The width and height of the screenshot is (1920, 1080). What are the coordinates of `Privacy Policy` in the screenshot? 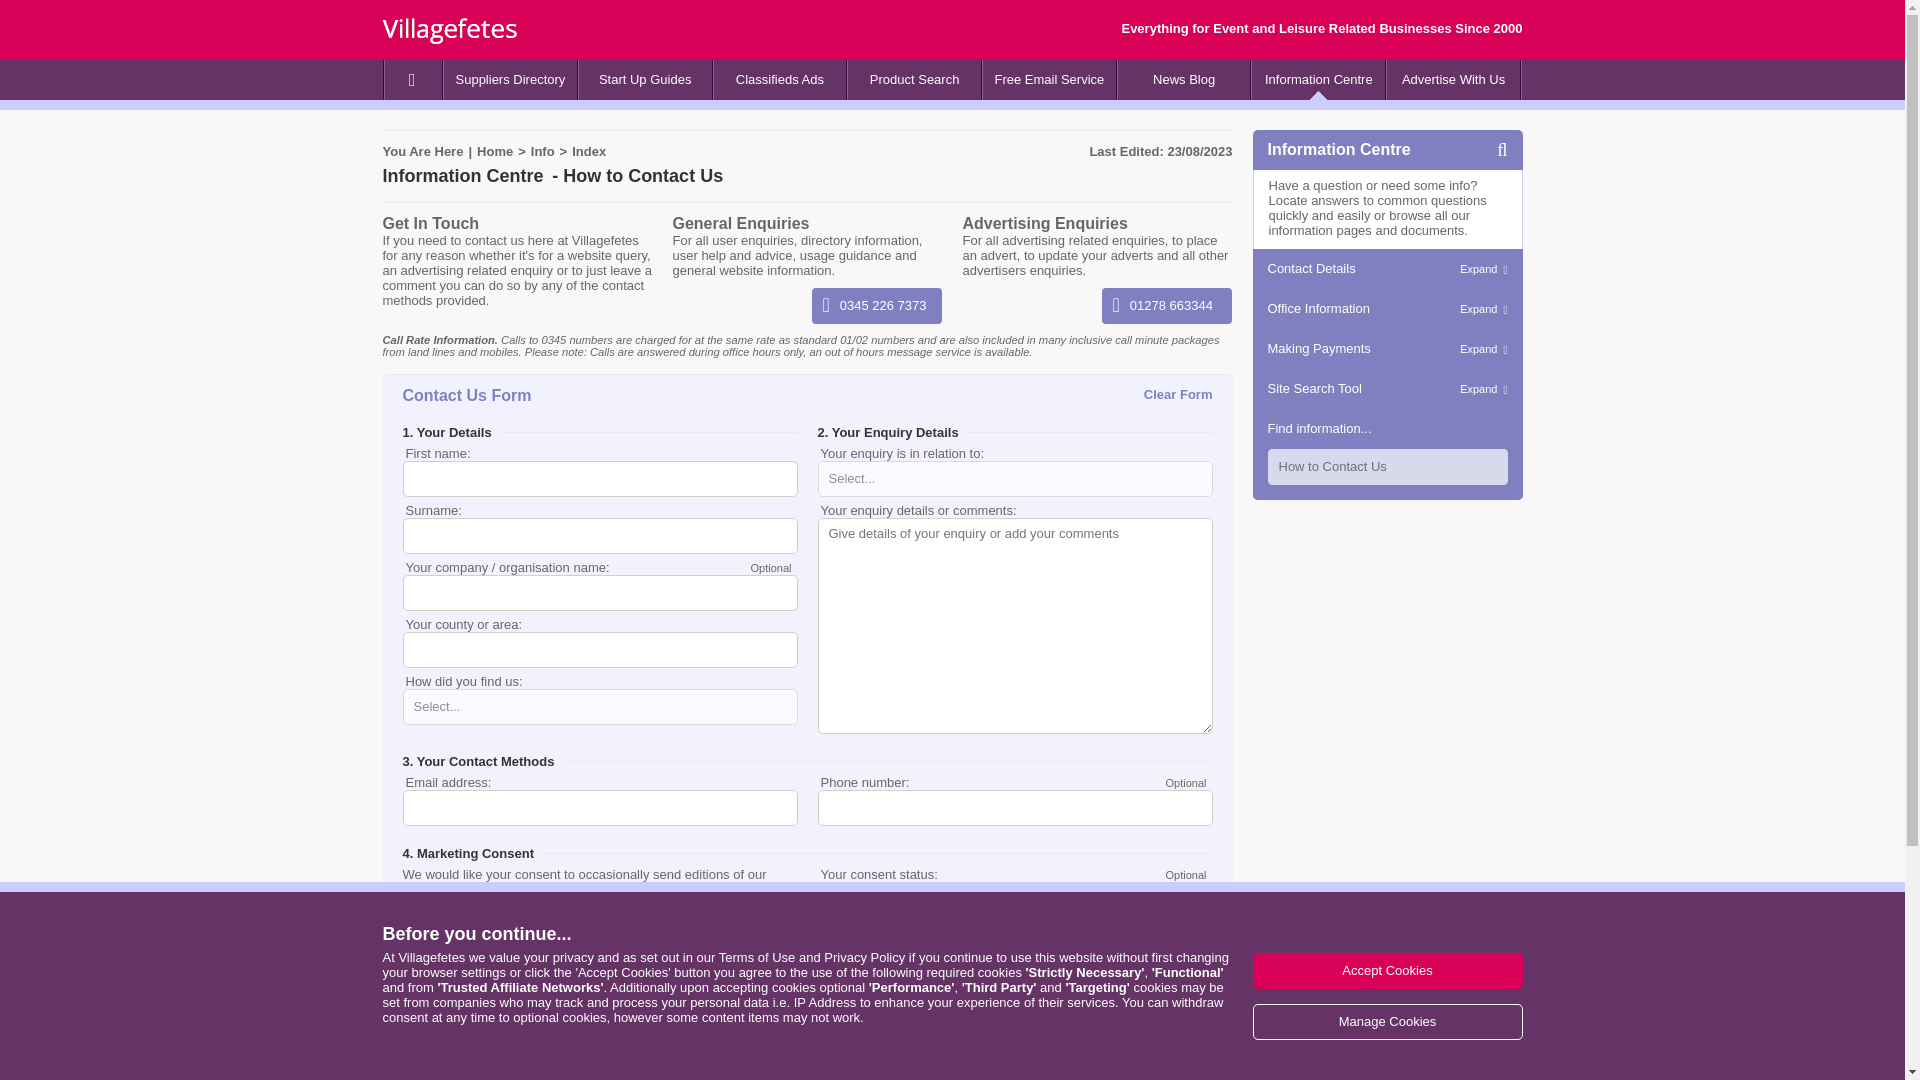 It's located at (495, 1005).